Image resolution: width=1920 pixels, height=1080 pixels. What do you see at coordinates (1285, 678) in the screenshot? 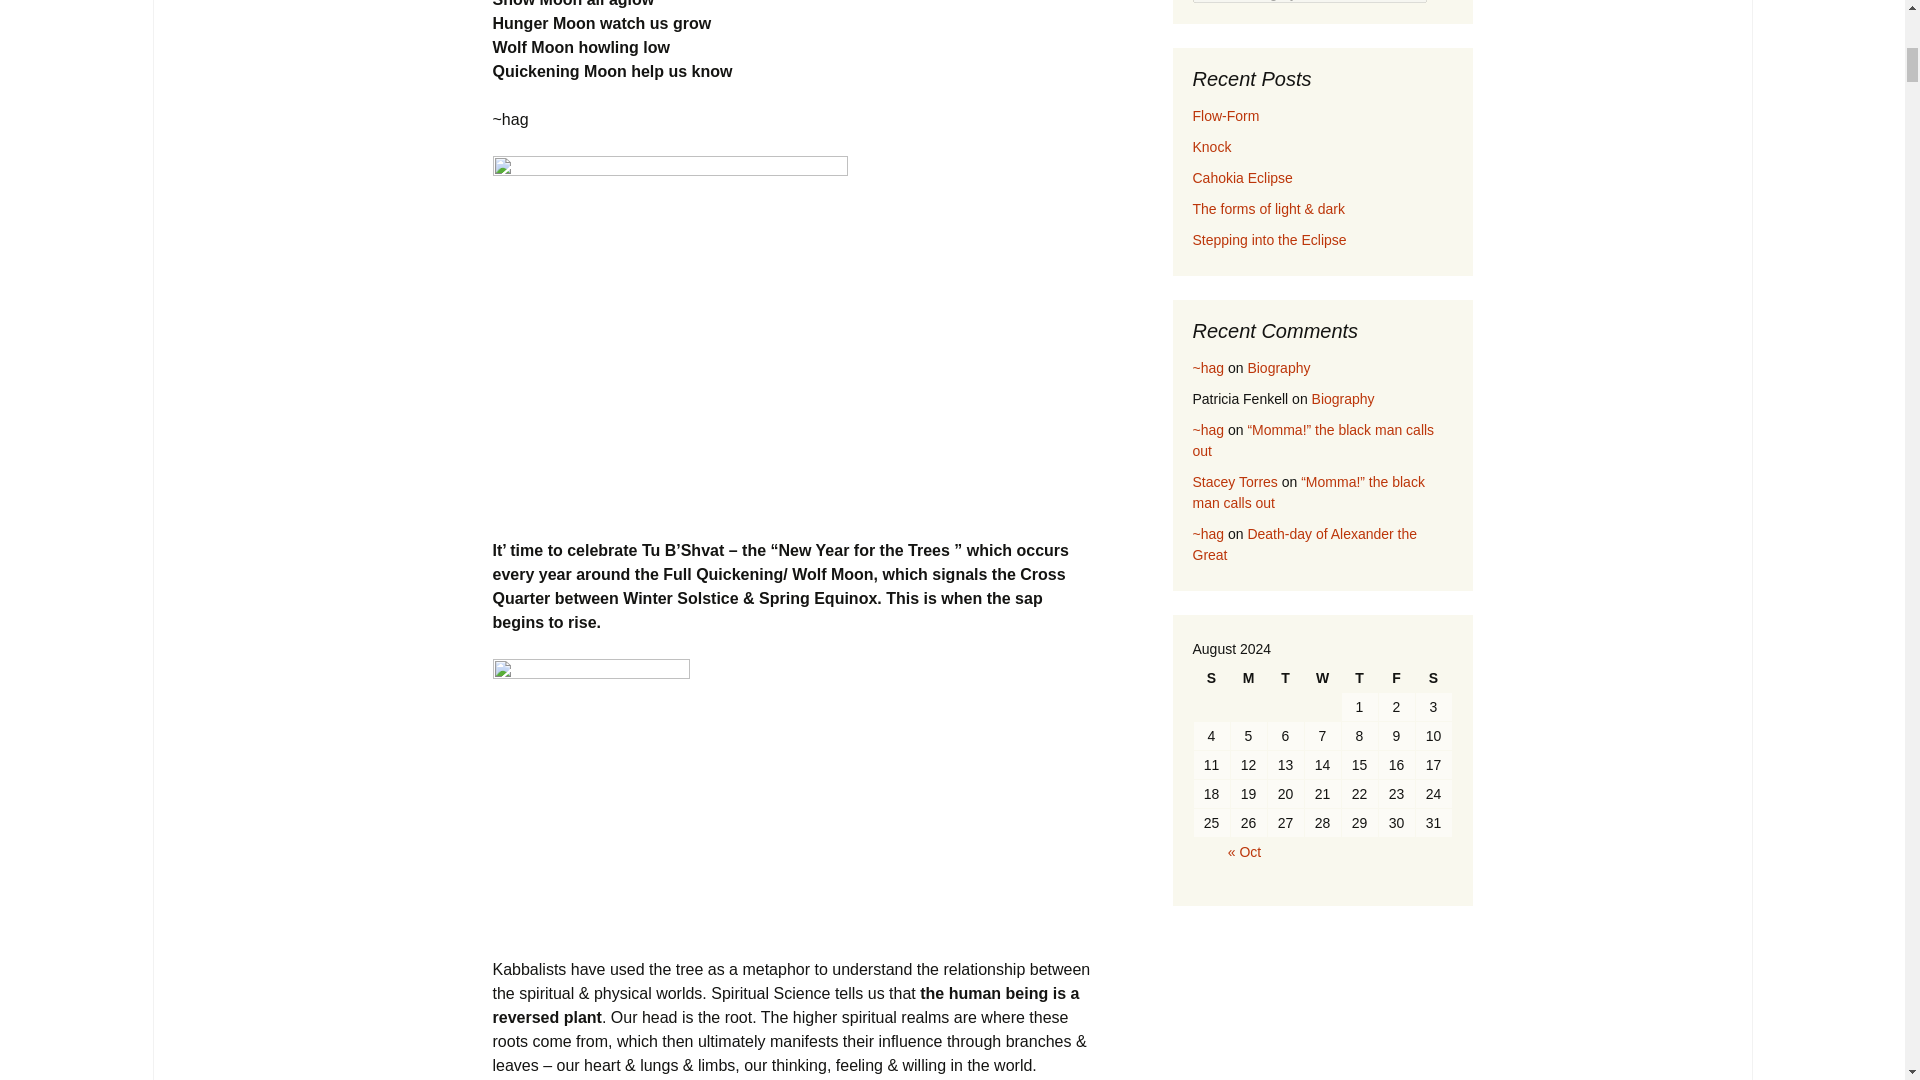
I see `Tuesday` at bounding box center [1285, 678].